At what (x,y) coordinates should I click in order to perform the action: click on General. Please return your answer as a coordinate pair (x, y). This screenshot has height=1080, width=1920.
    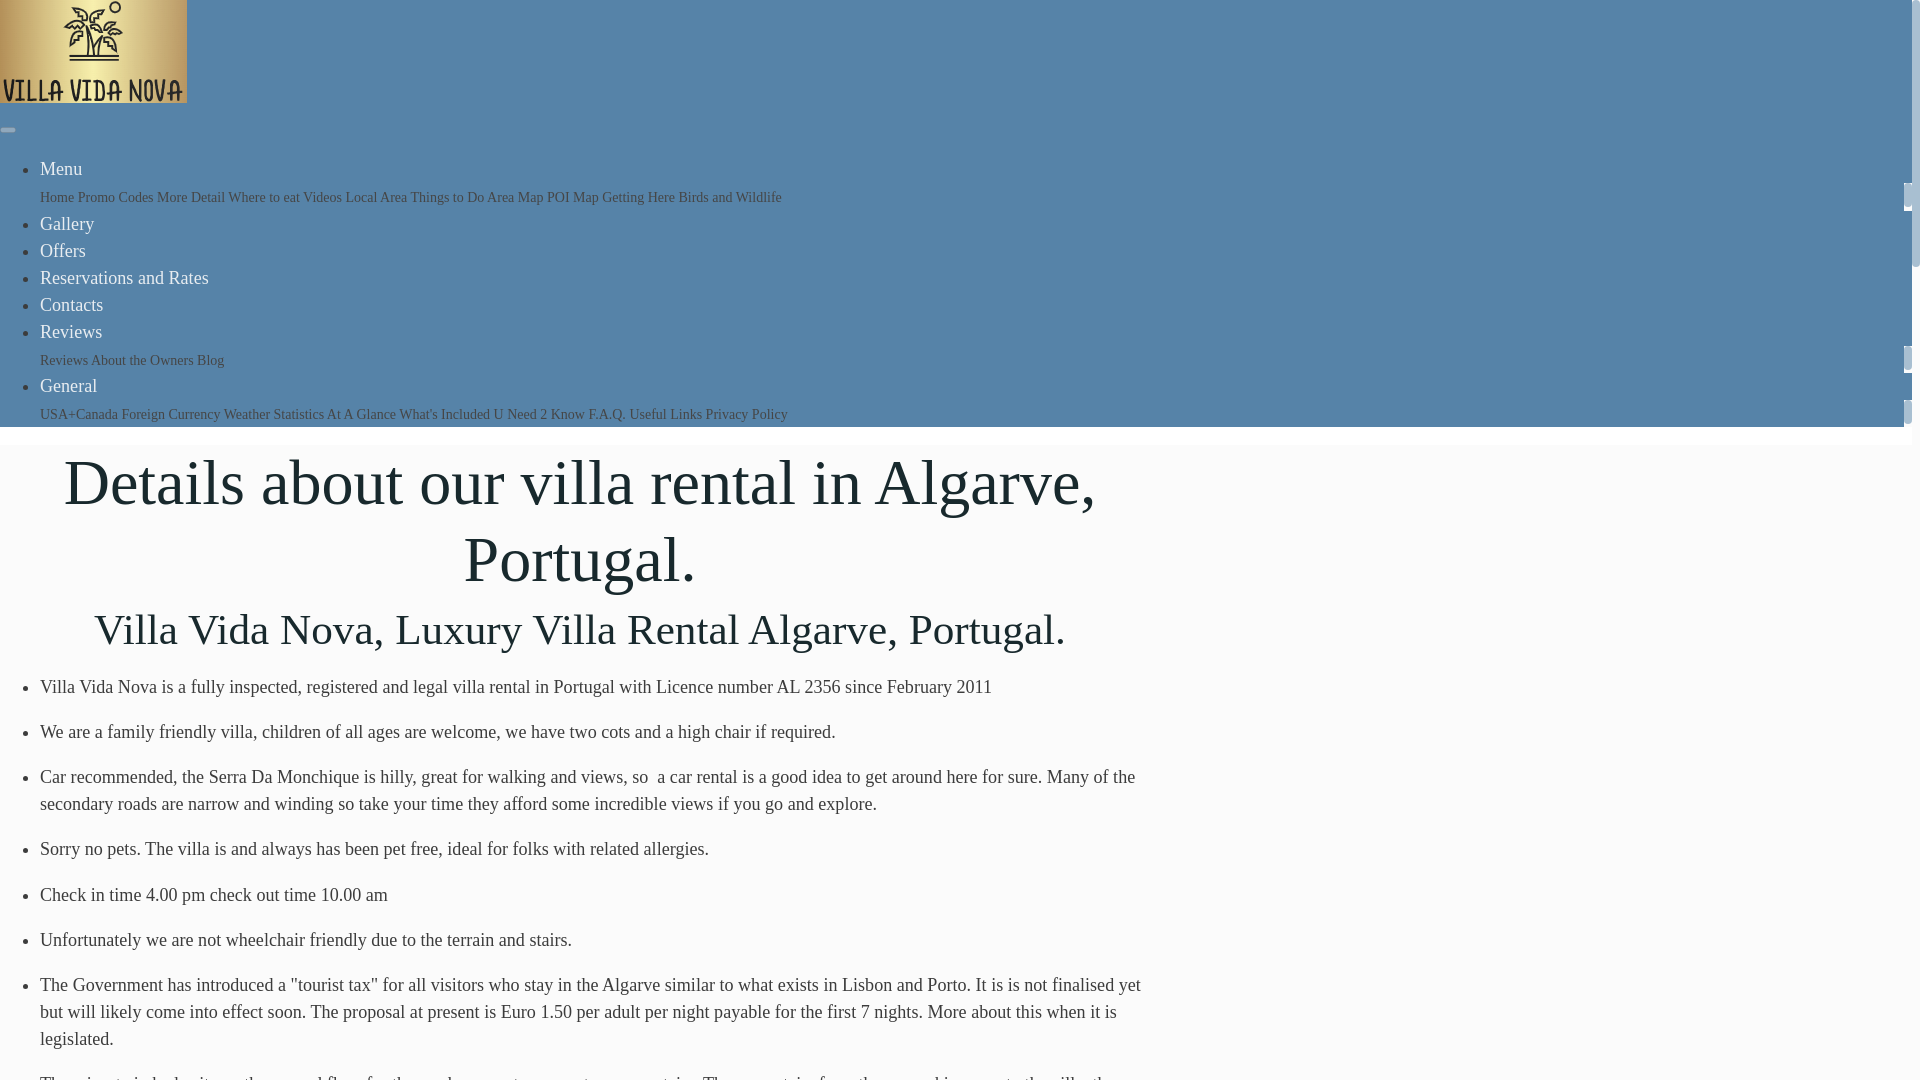
    Looking at the image, I should click on (68, 386).